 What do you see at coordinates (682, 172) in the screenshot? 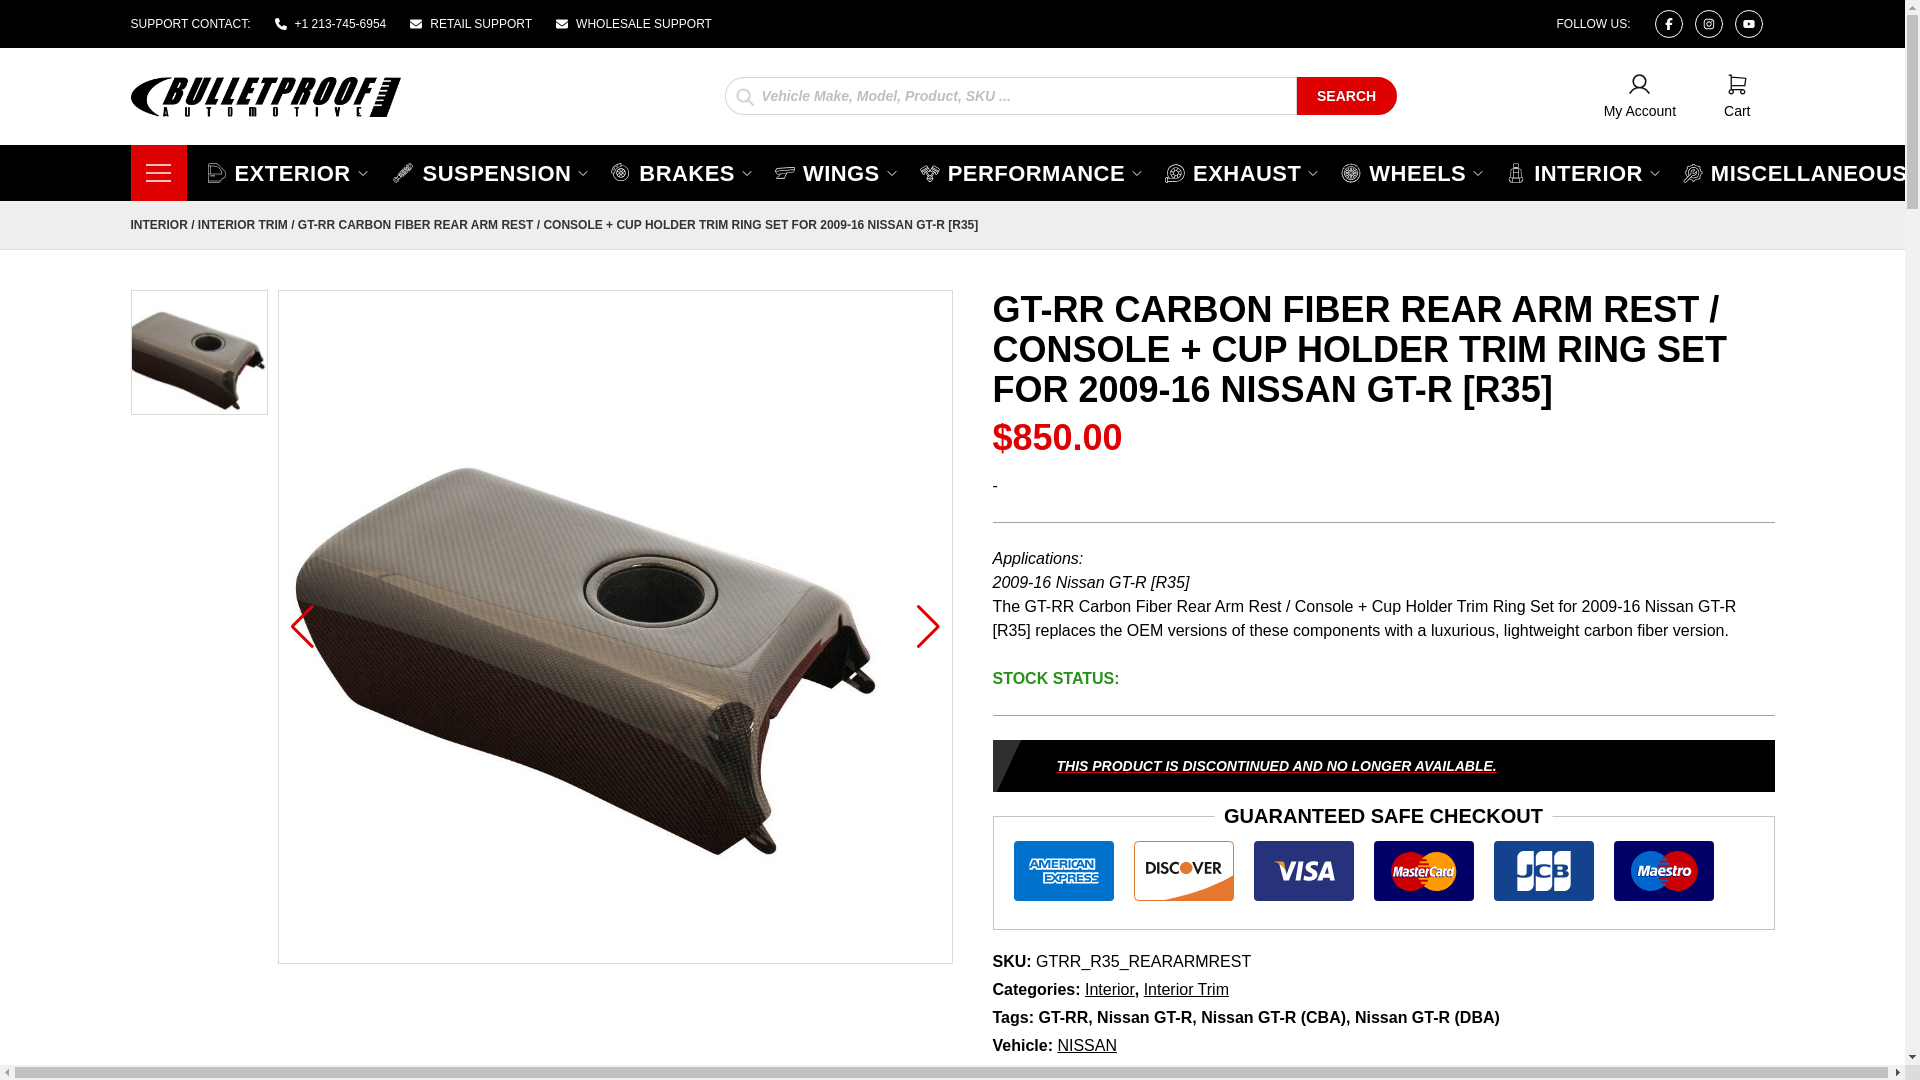
I see `WHOLESALE SUPPORT` at bounding box center [682, 172].